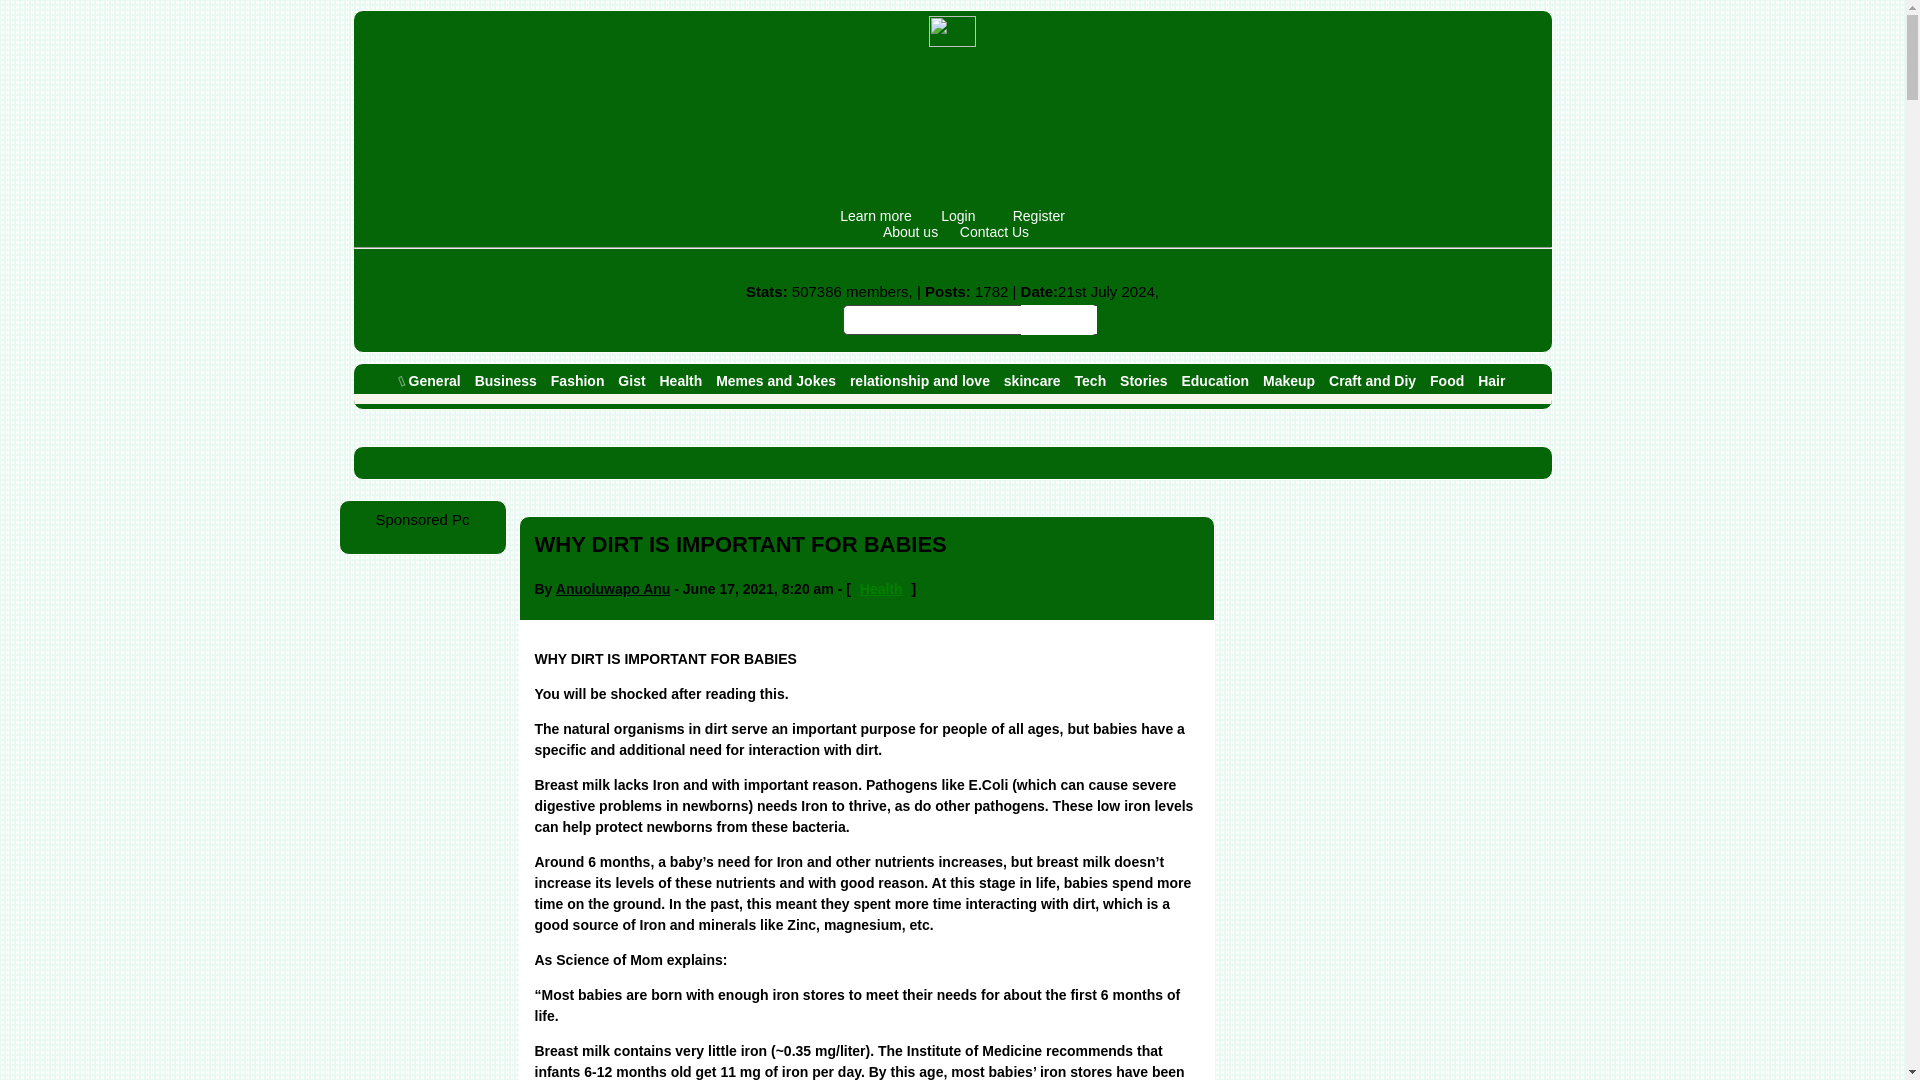 This screenshot has height=1080, width=1920. What do you see at coordinates (1032, 382) in the screenshot?
I see `skincare` at bounding box center [1032, 382].